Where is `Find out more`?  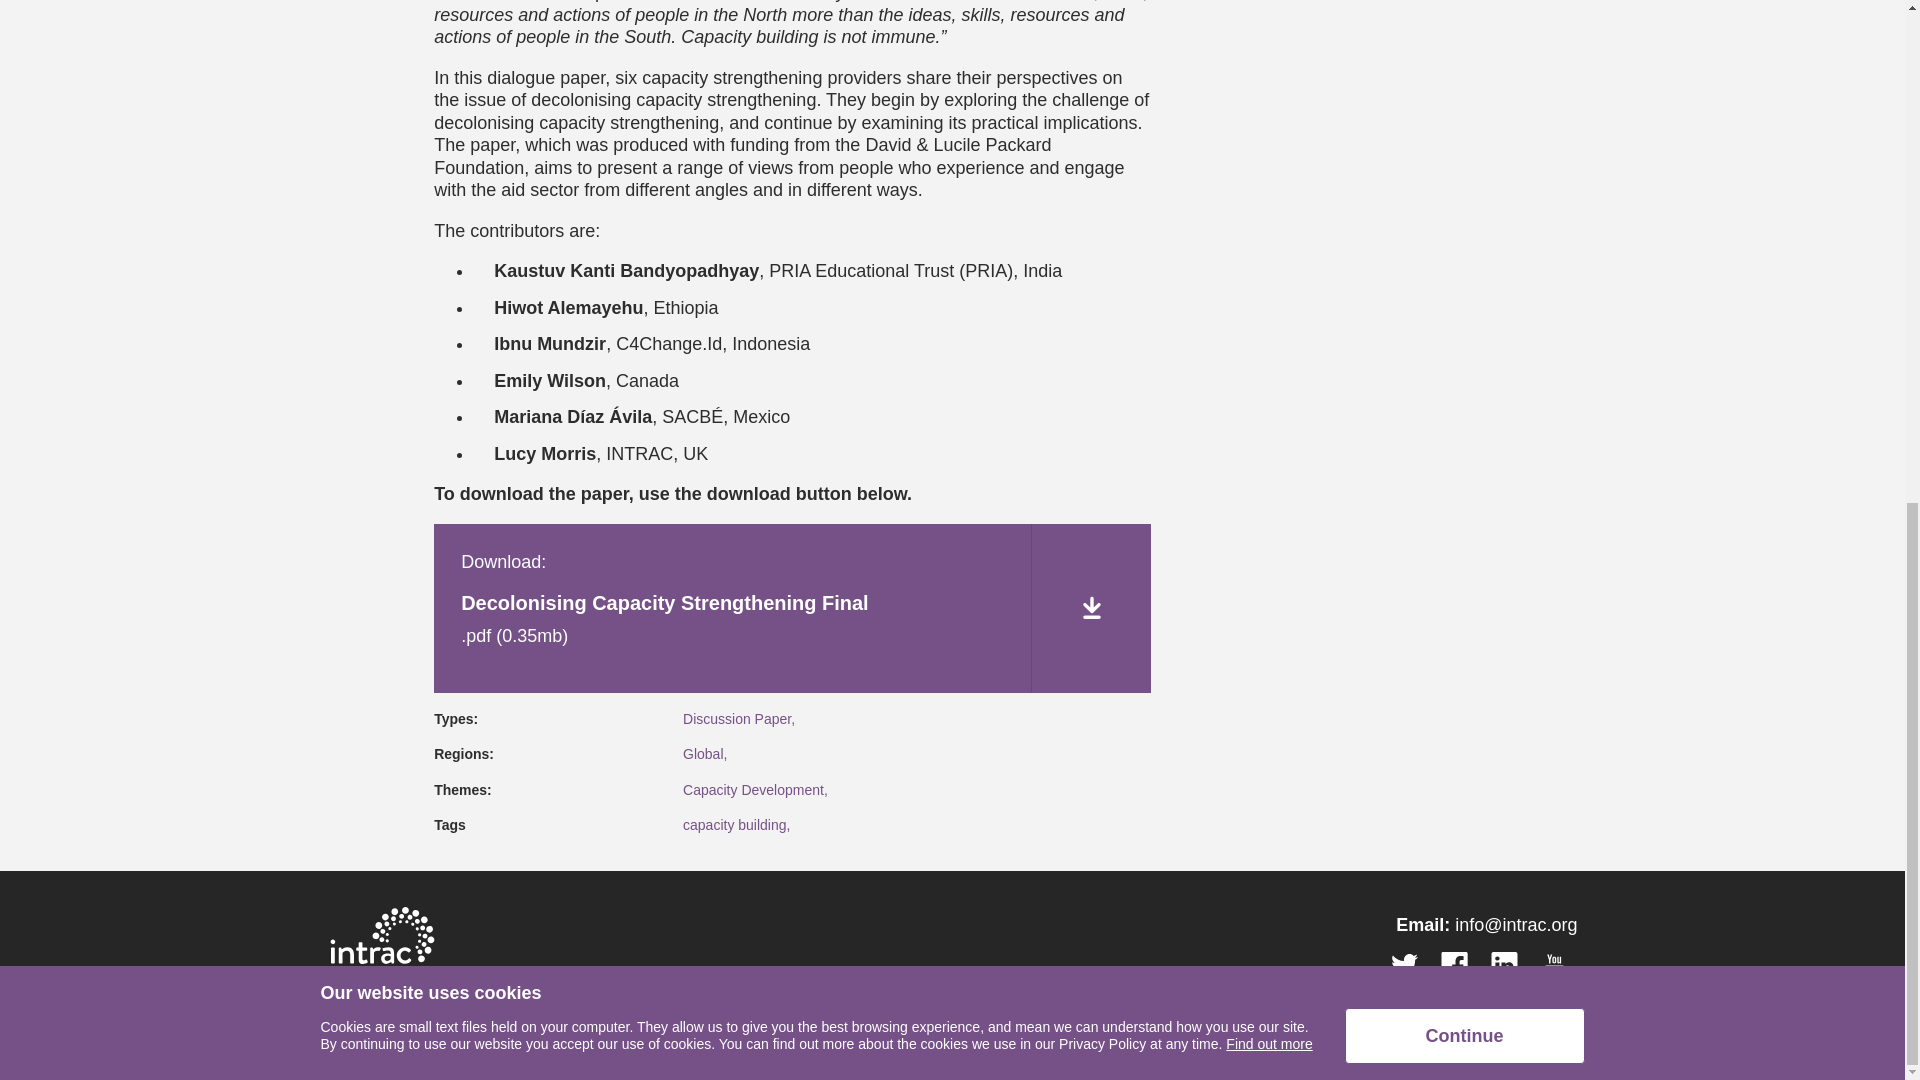
Find out more is located at coordinates (1268, 105).